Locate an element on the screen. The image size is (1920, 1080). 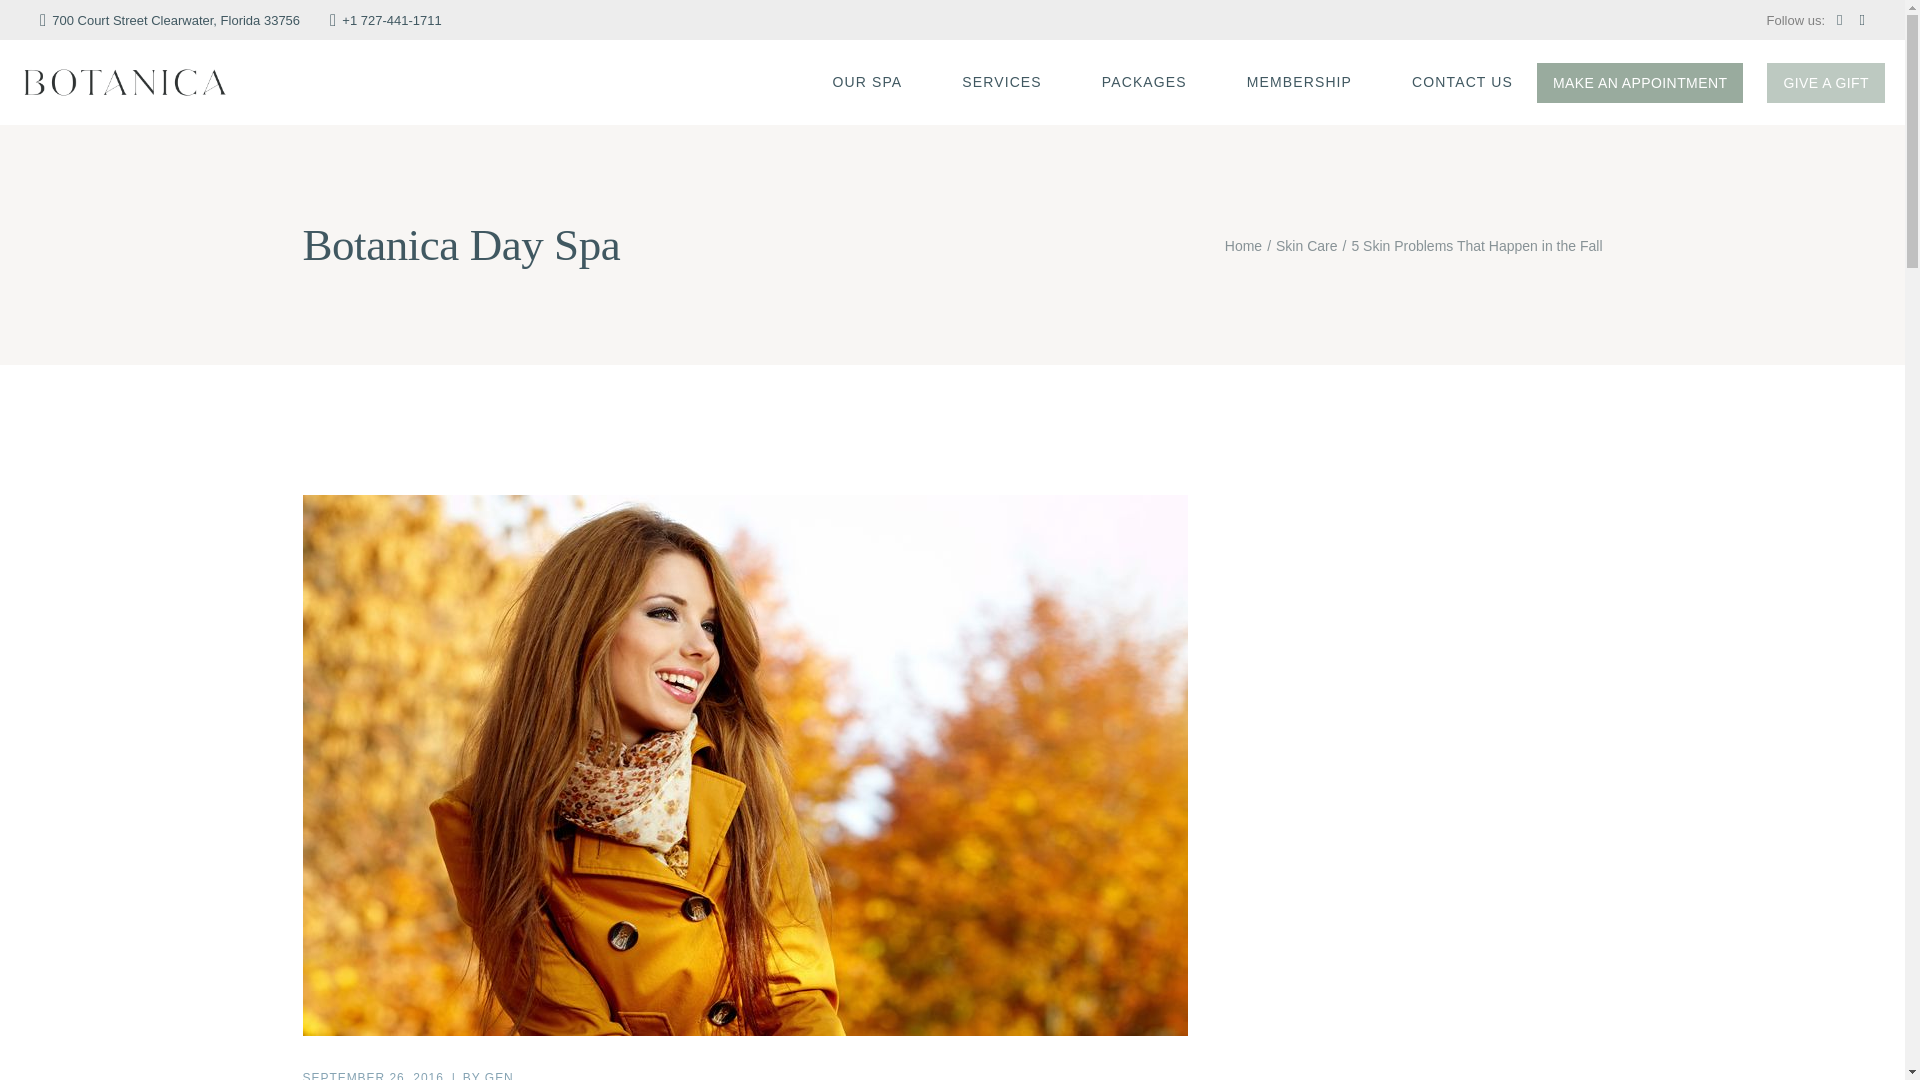
700 Court Street Clearwater, Florida 33756 is located at coordinates (170, 20).